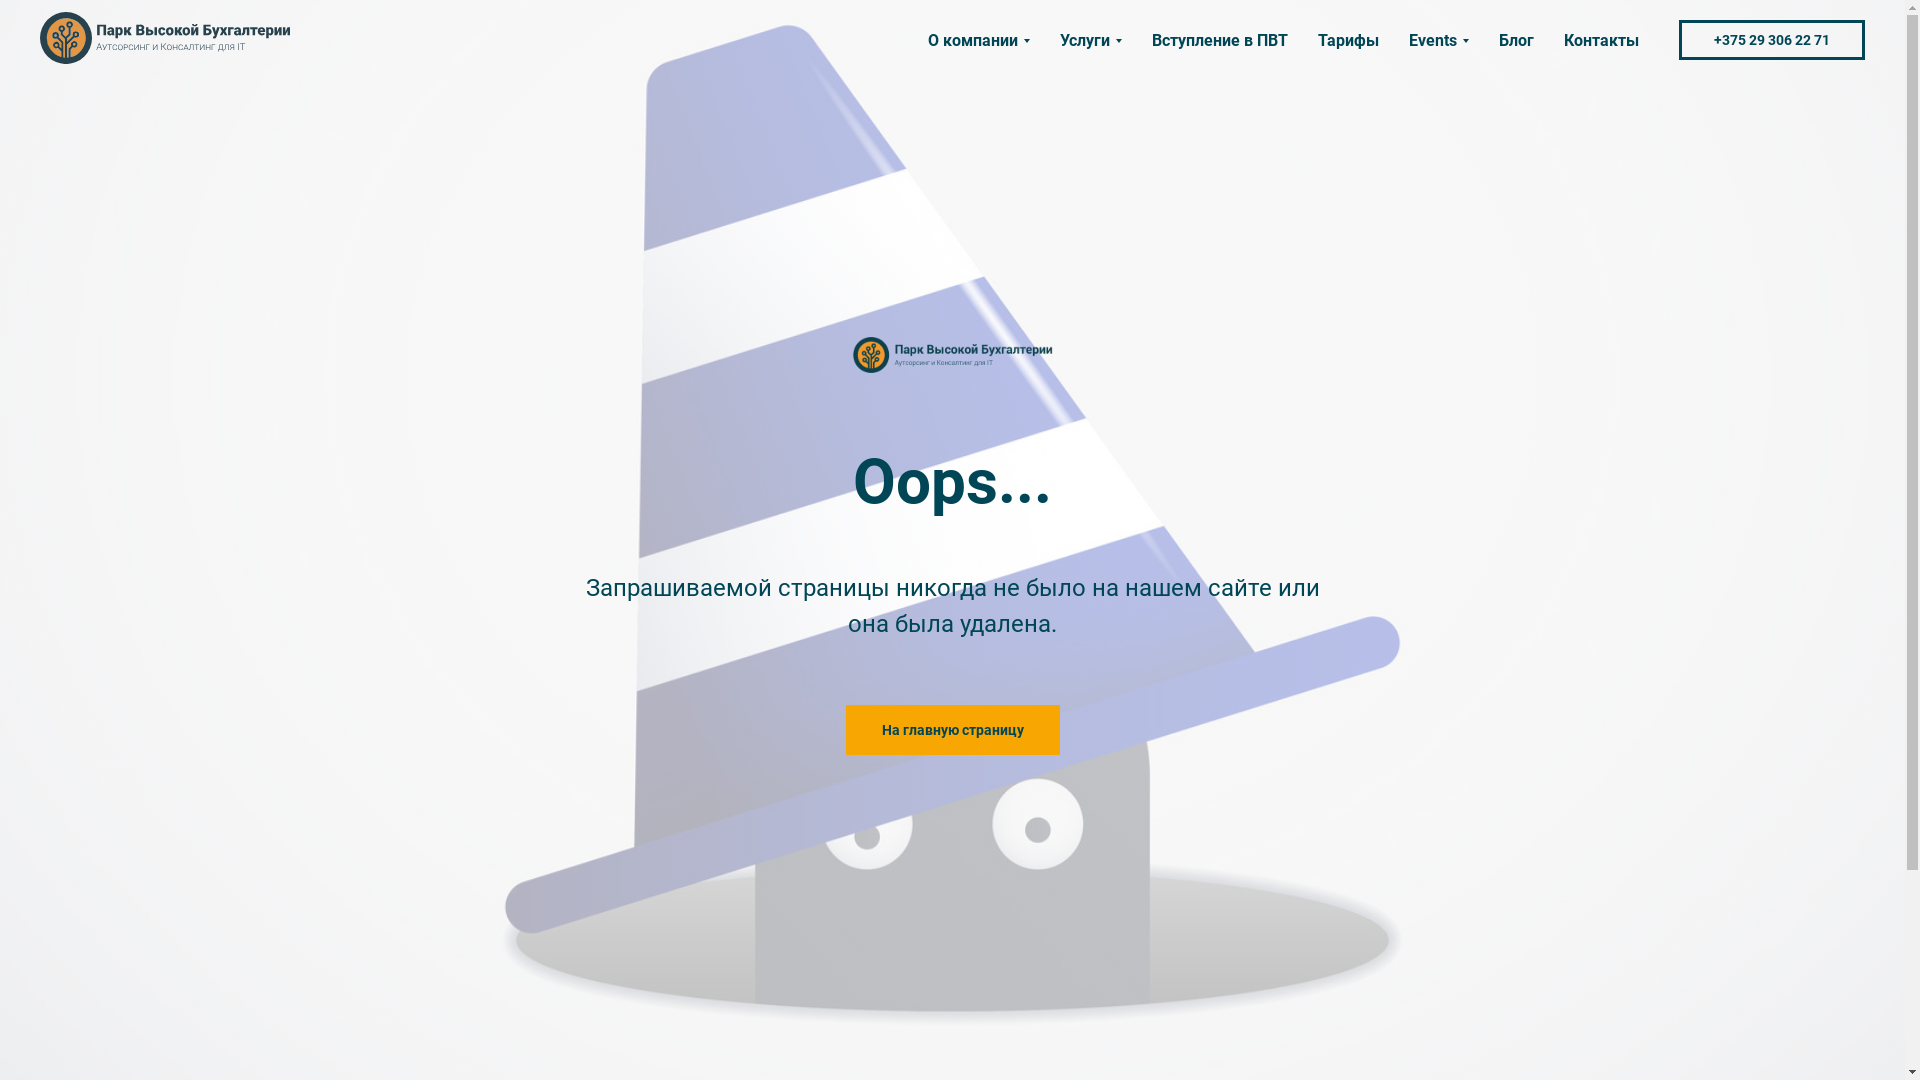 The width and height of the screenshot is (1920, 1080). What do you see at coordinates (1772, 40) in the screenshot?
I see `+375 29 306 22 71` at bounding box center [1772, 40].